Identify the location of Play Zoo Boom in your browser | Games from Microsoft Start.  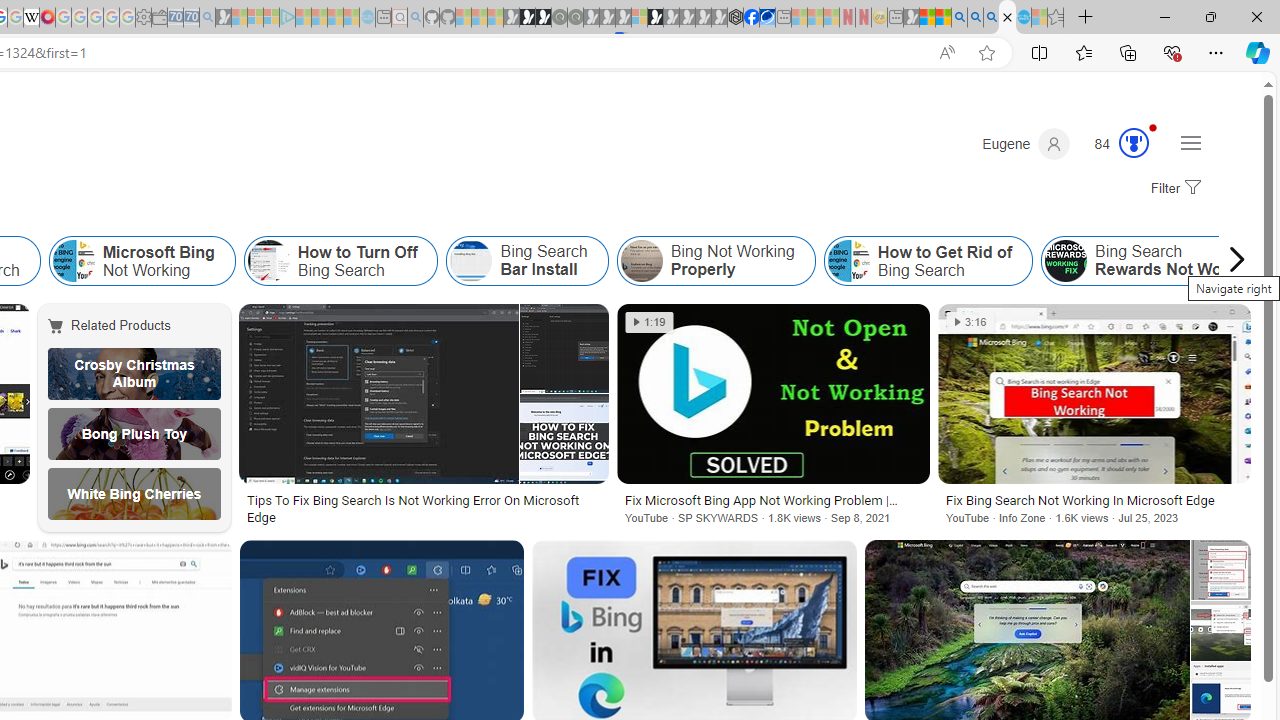
(527, 18).